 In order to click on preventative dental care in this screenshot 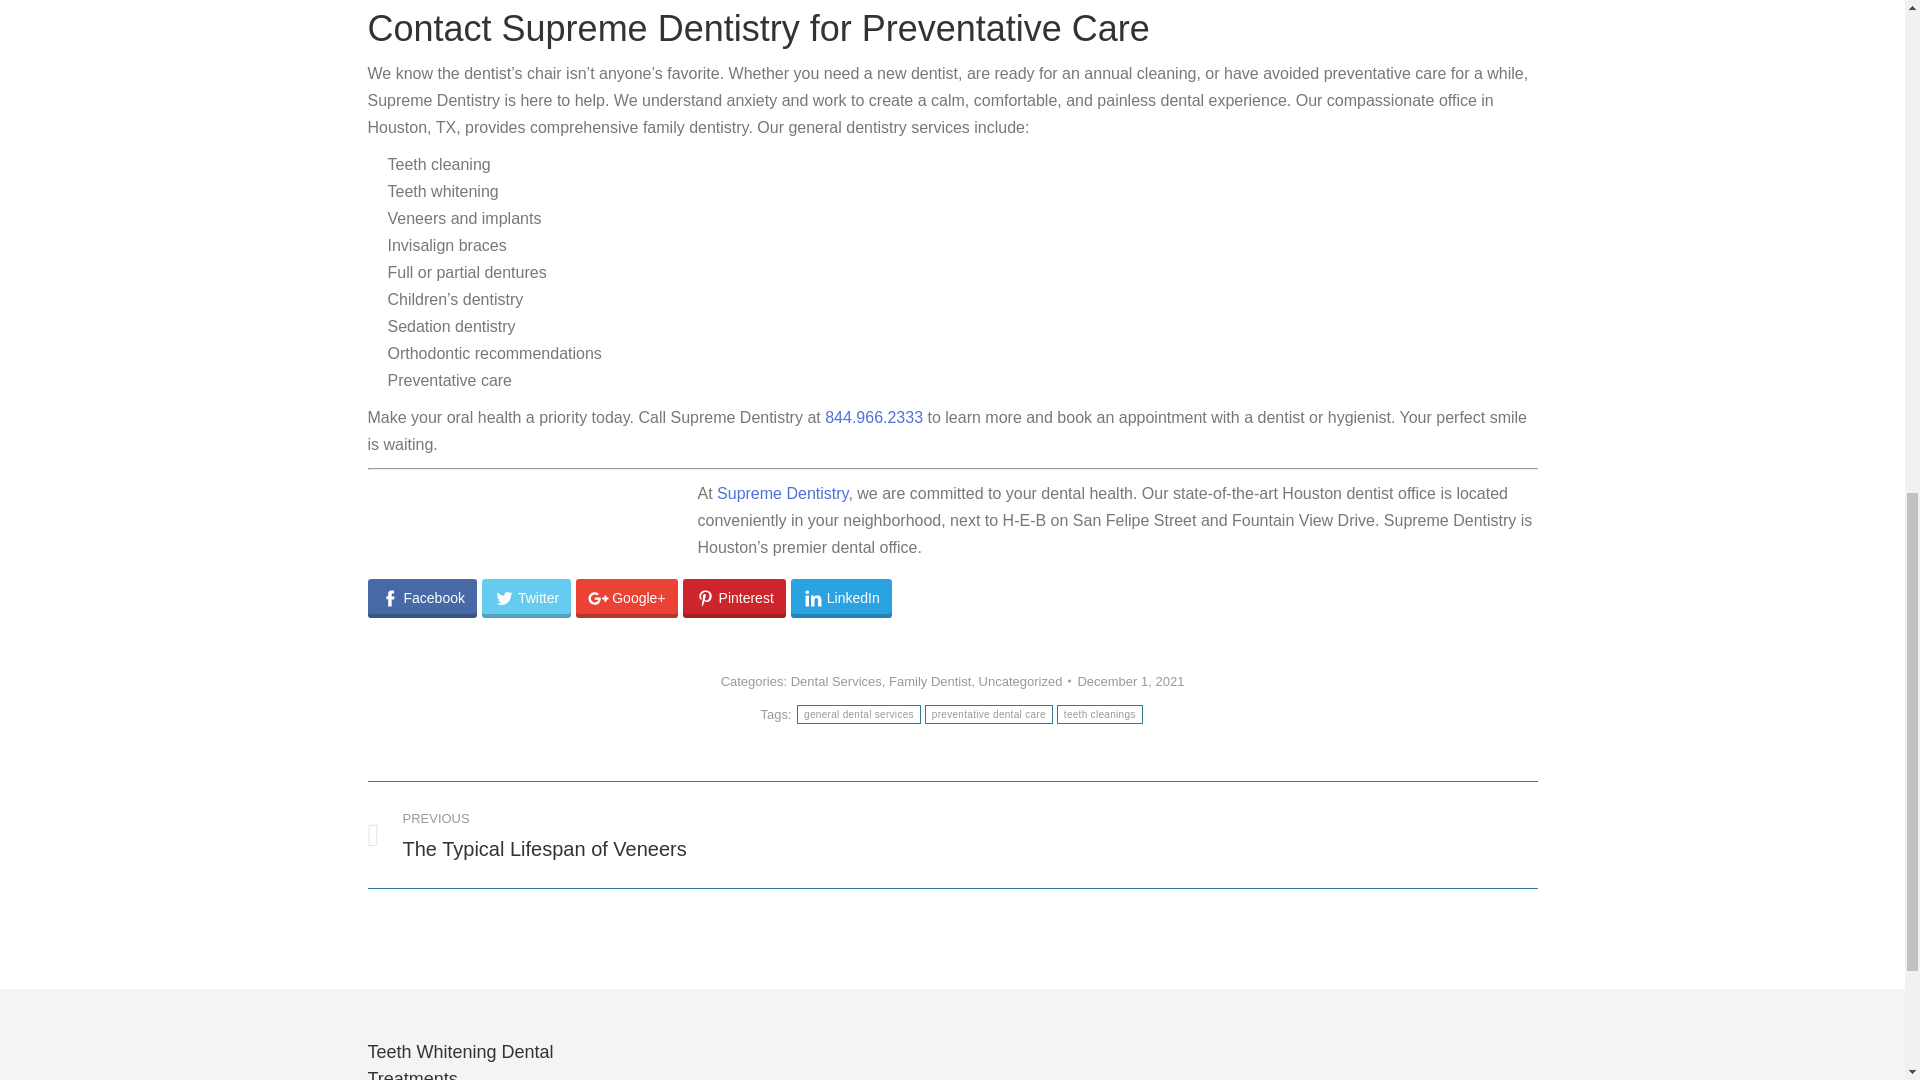, I will do `click(930, 681)`.